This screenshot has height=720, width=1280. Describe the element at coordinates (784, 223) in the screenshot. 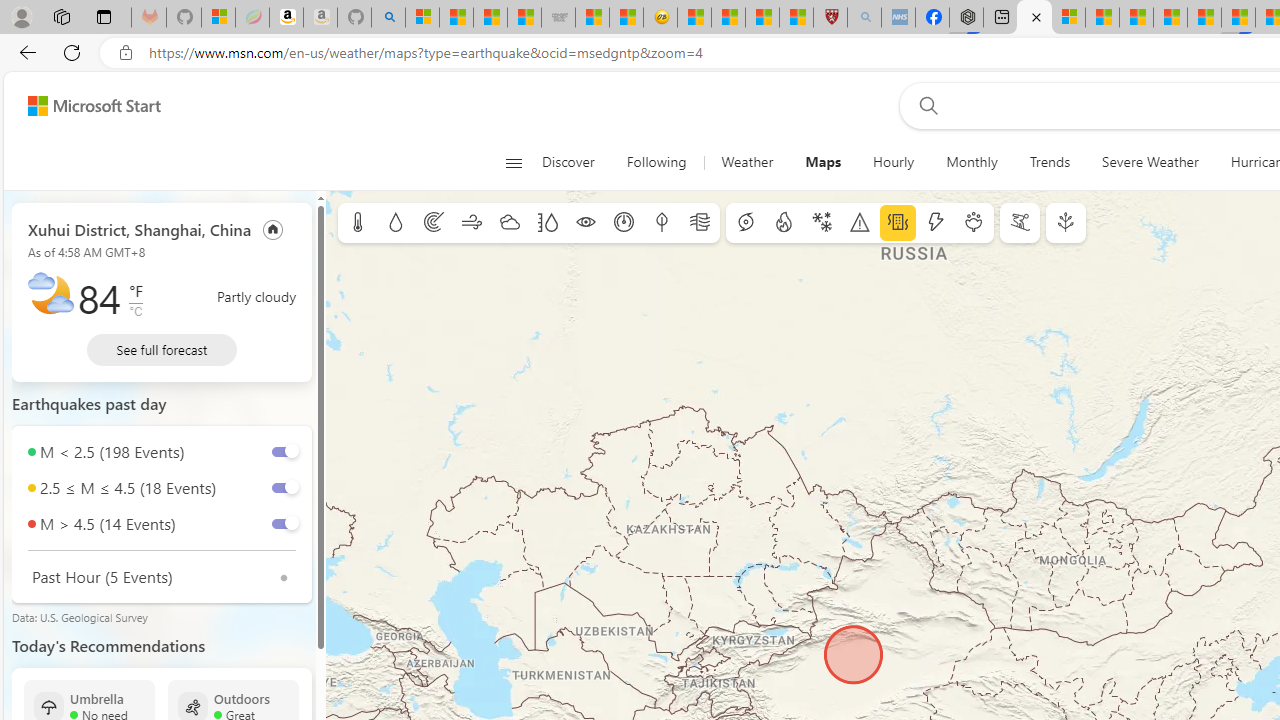

I see `Fire information` at that location.